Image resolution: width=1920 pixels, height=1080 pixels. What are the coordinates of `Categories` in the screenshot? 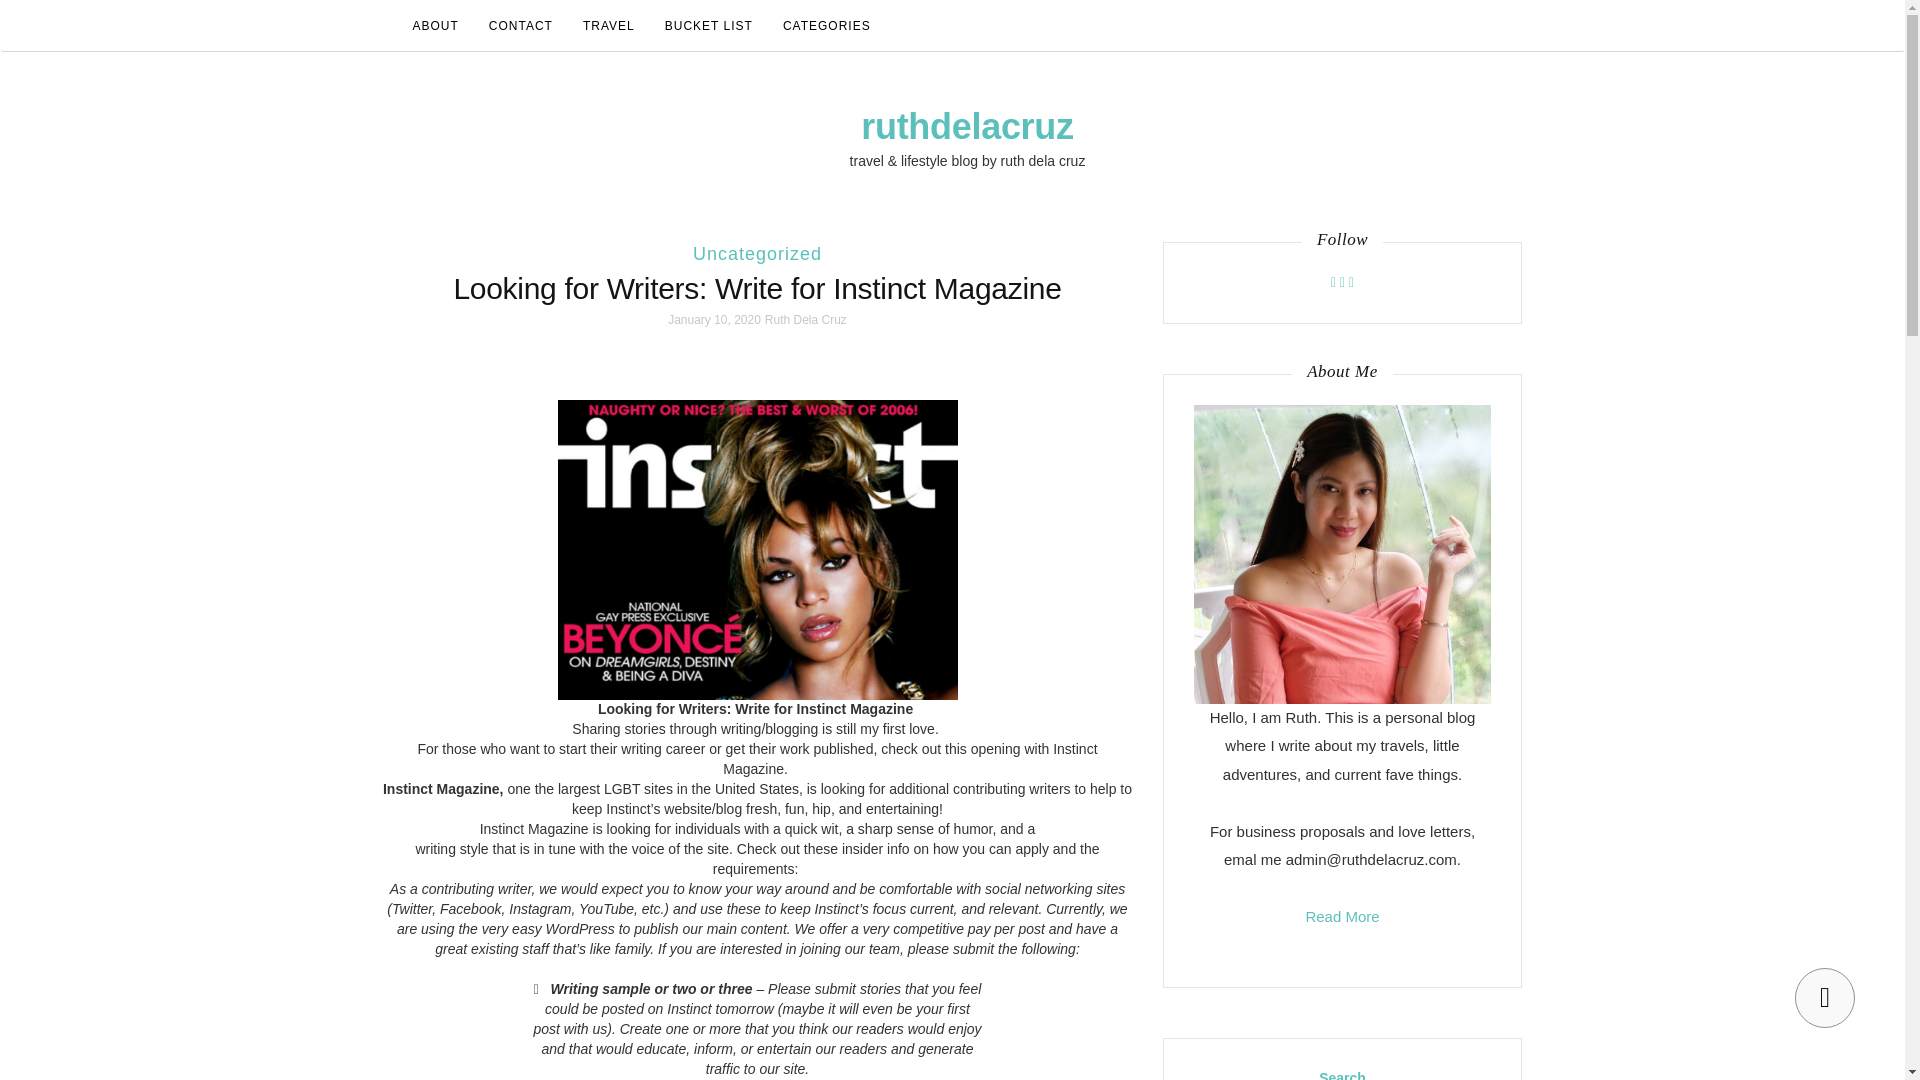 It's located at (826, 26).